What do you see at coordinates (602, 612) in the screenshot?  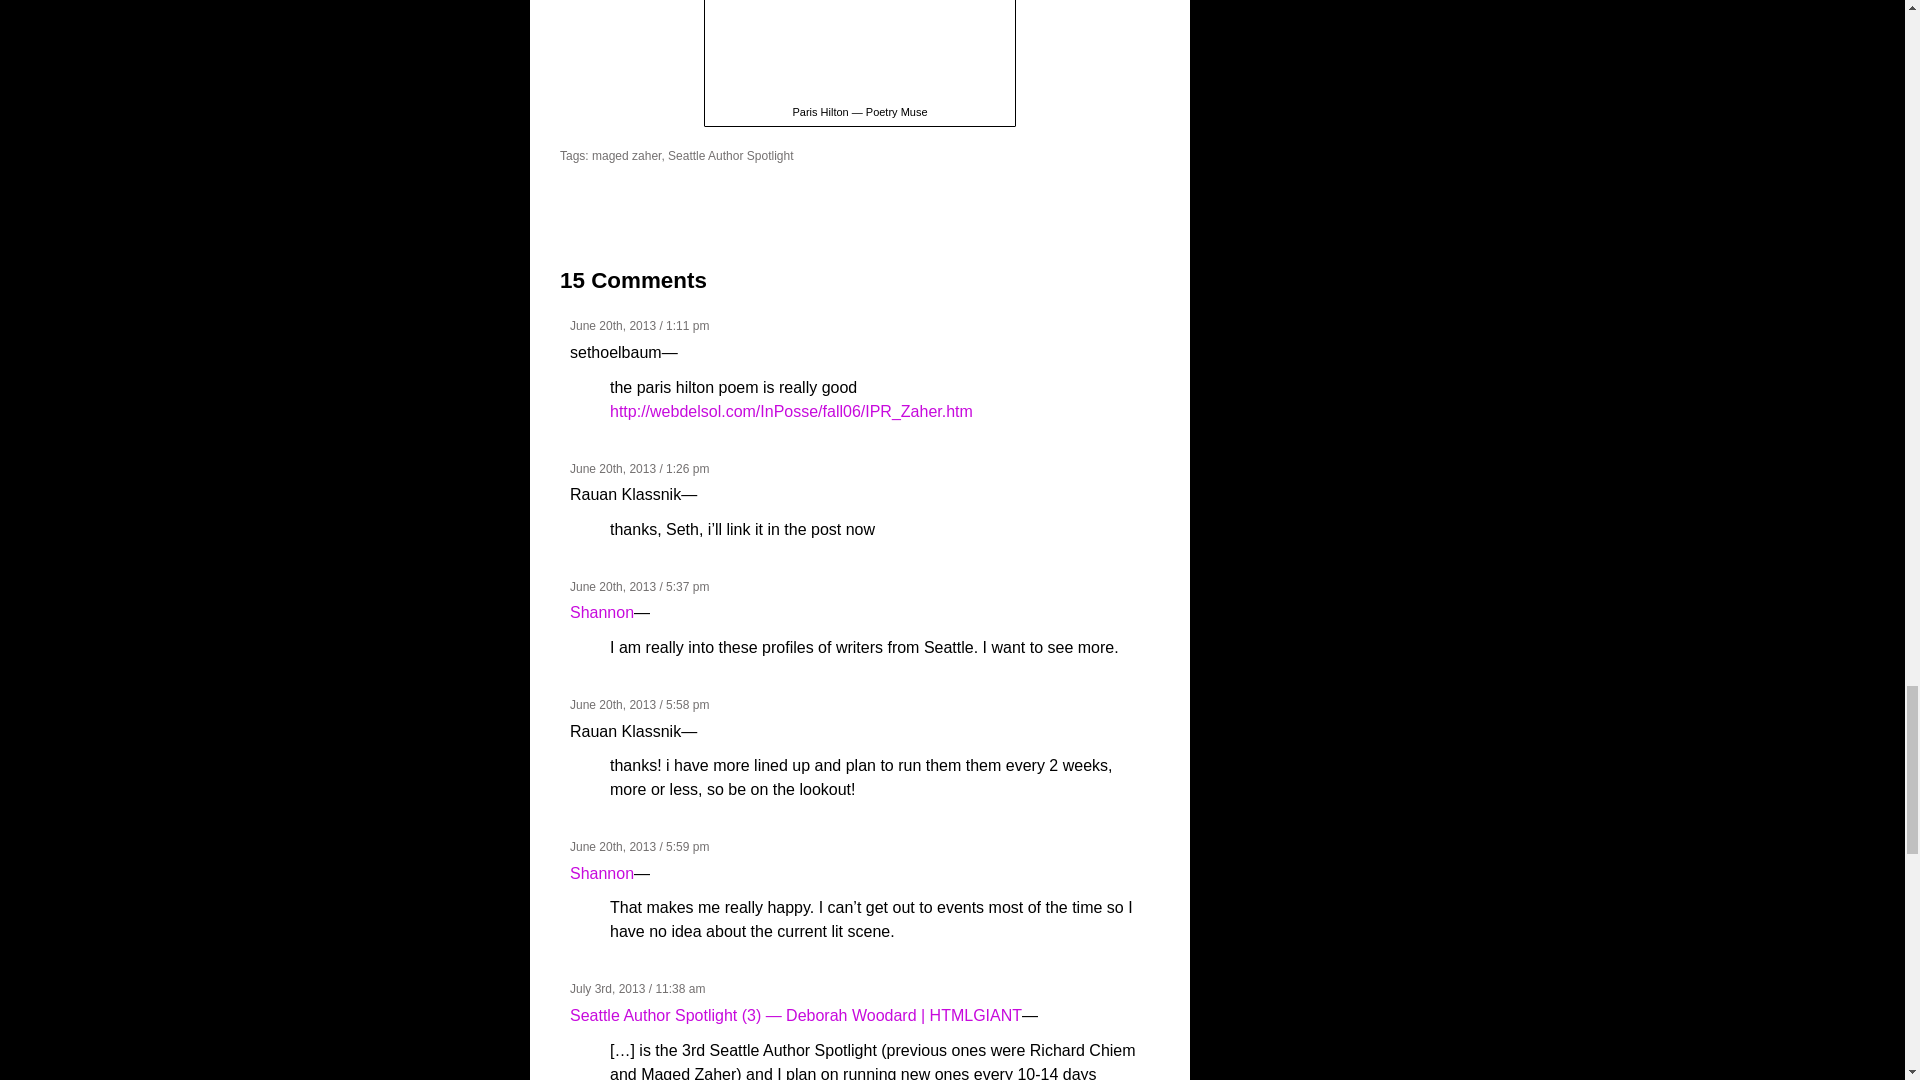 I see `Shannon` at bounding box center [602, 612].